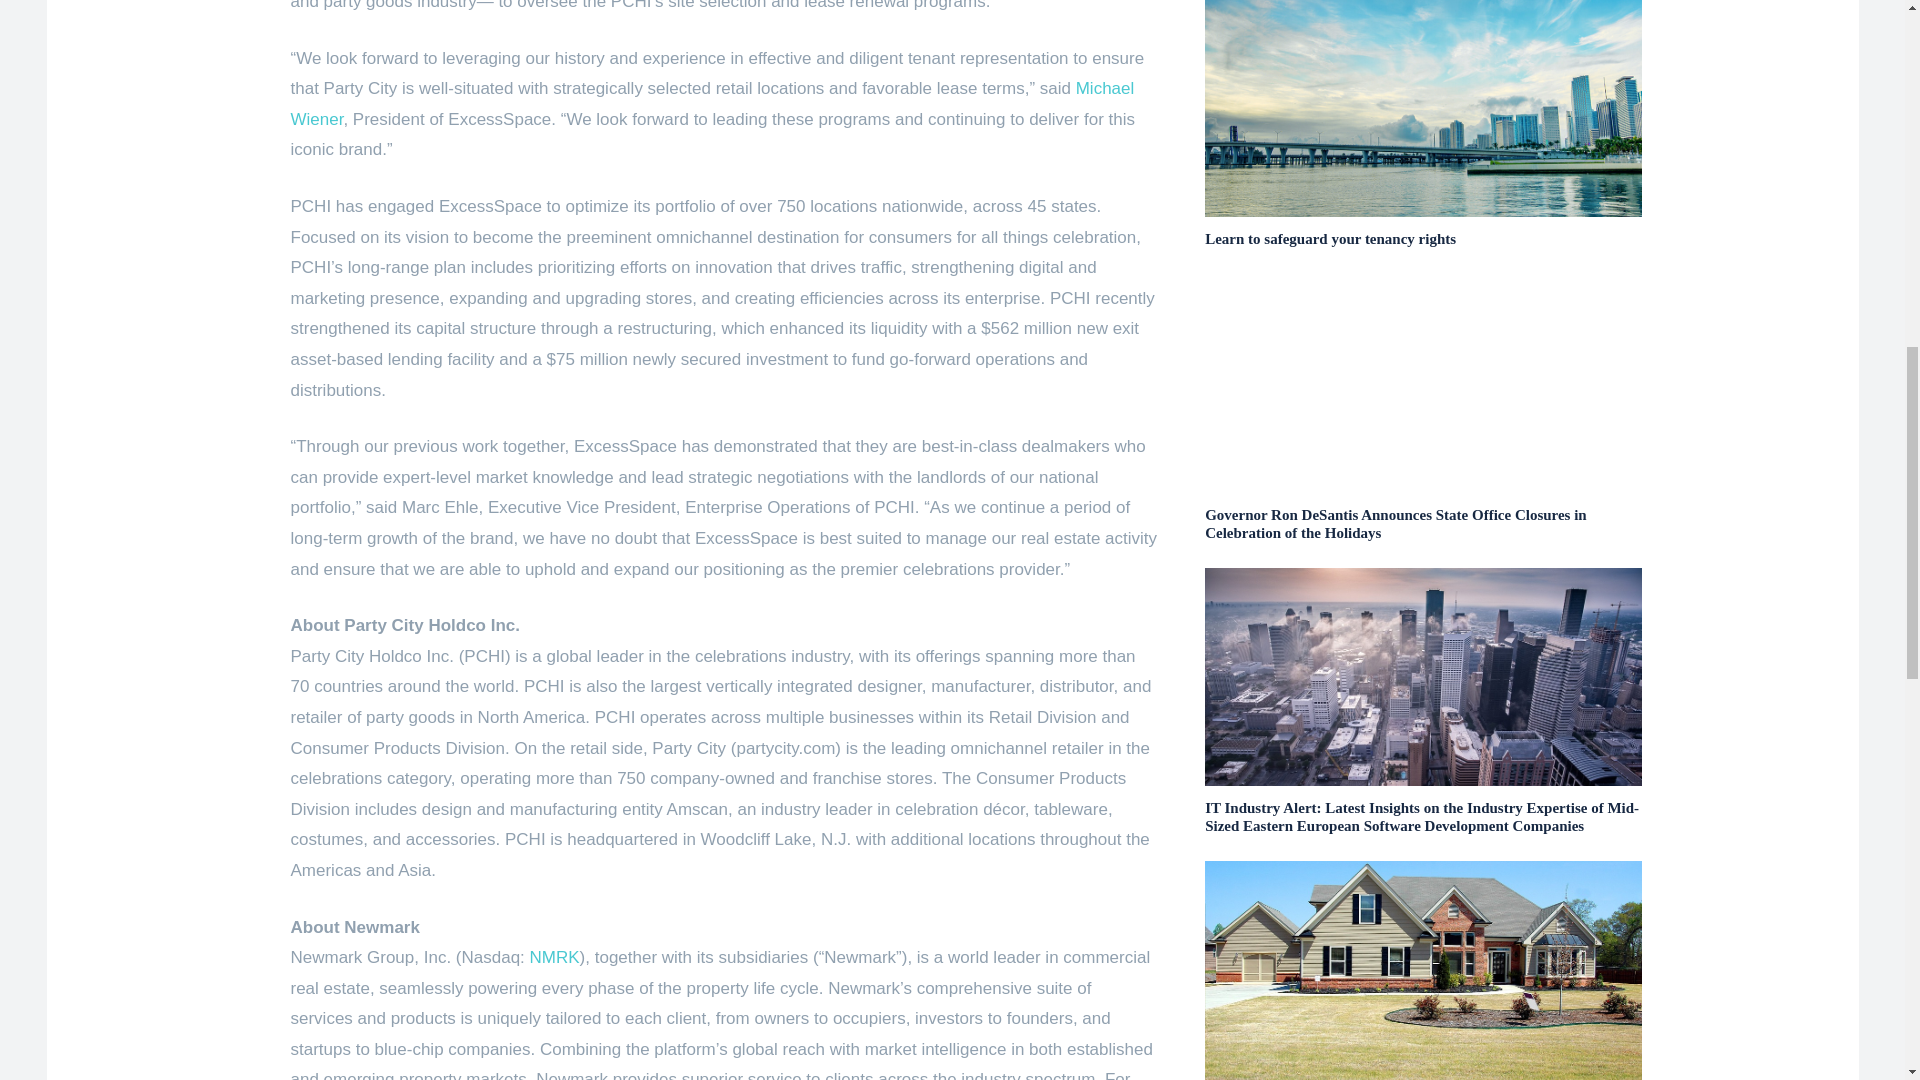 This screenshot has height=1080, width=1920. Describe the element at coordinates (712, 103) in the screenshot. I see `Michael Wiener` at that location.